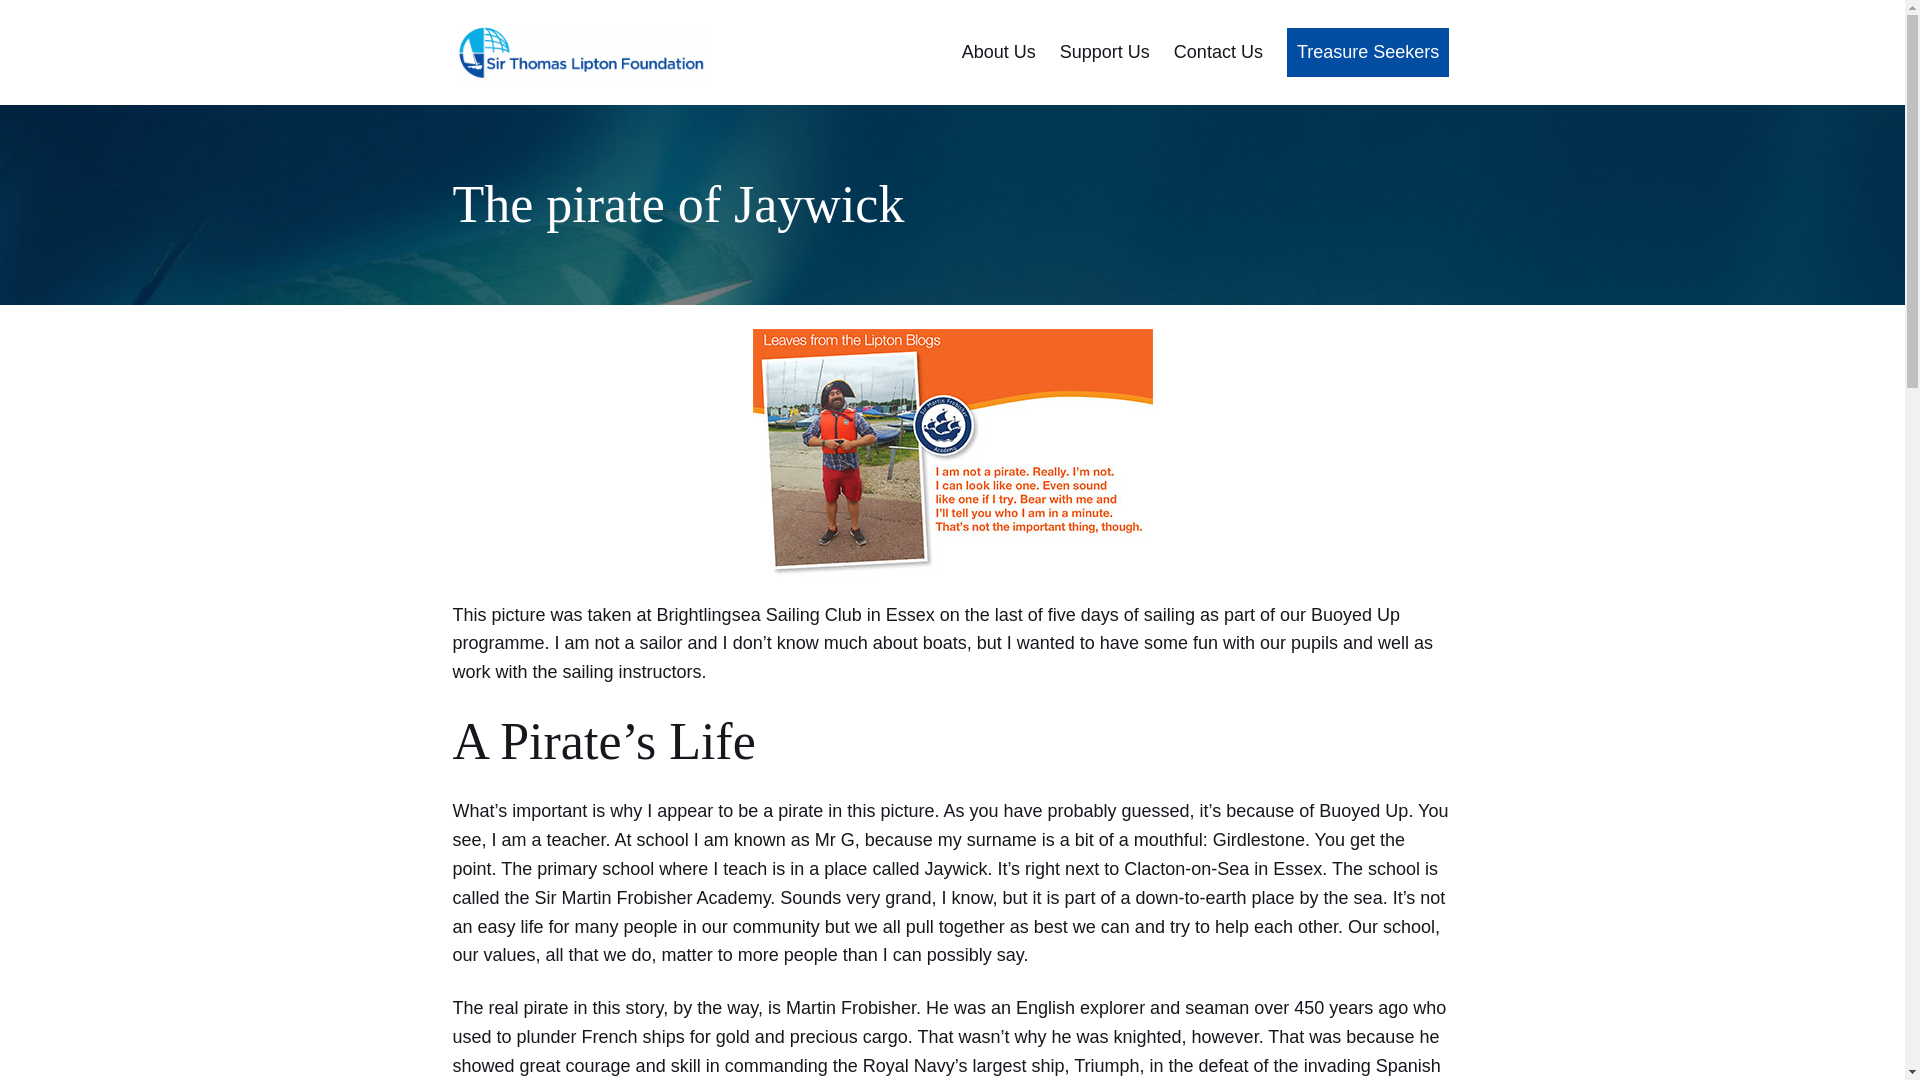 This screenshot has height=1080, width=1920. What do you see at coordinates (998, 52) in the screenshot?
I see `About Us` at bounding box center [998, 52].